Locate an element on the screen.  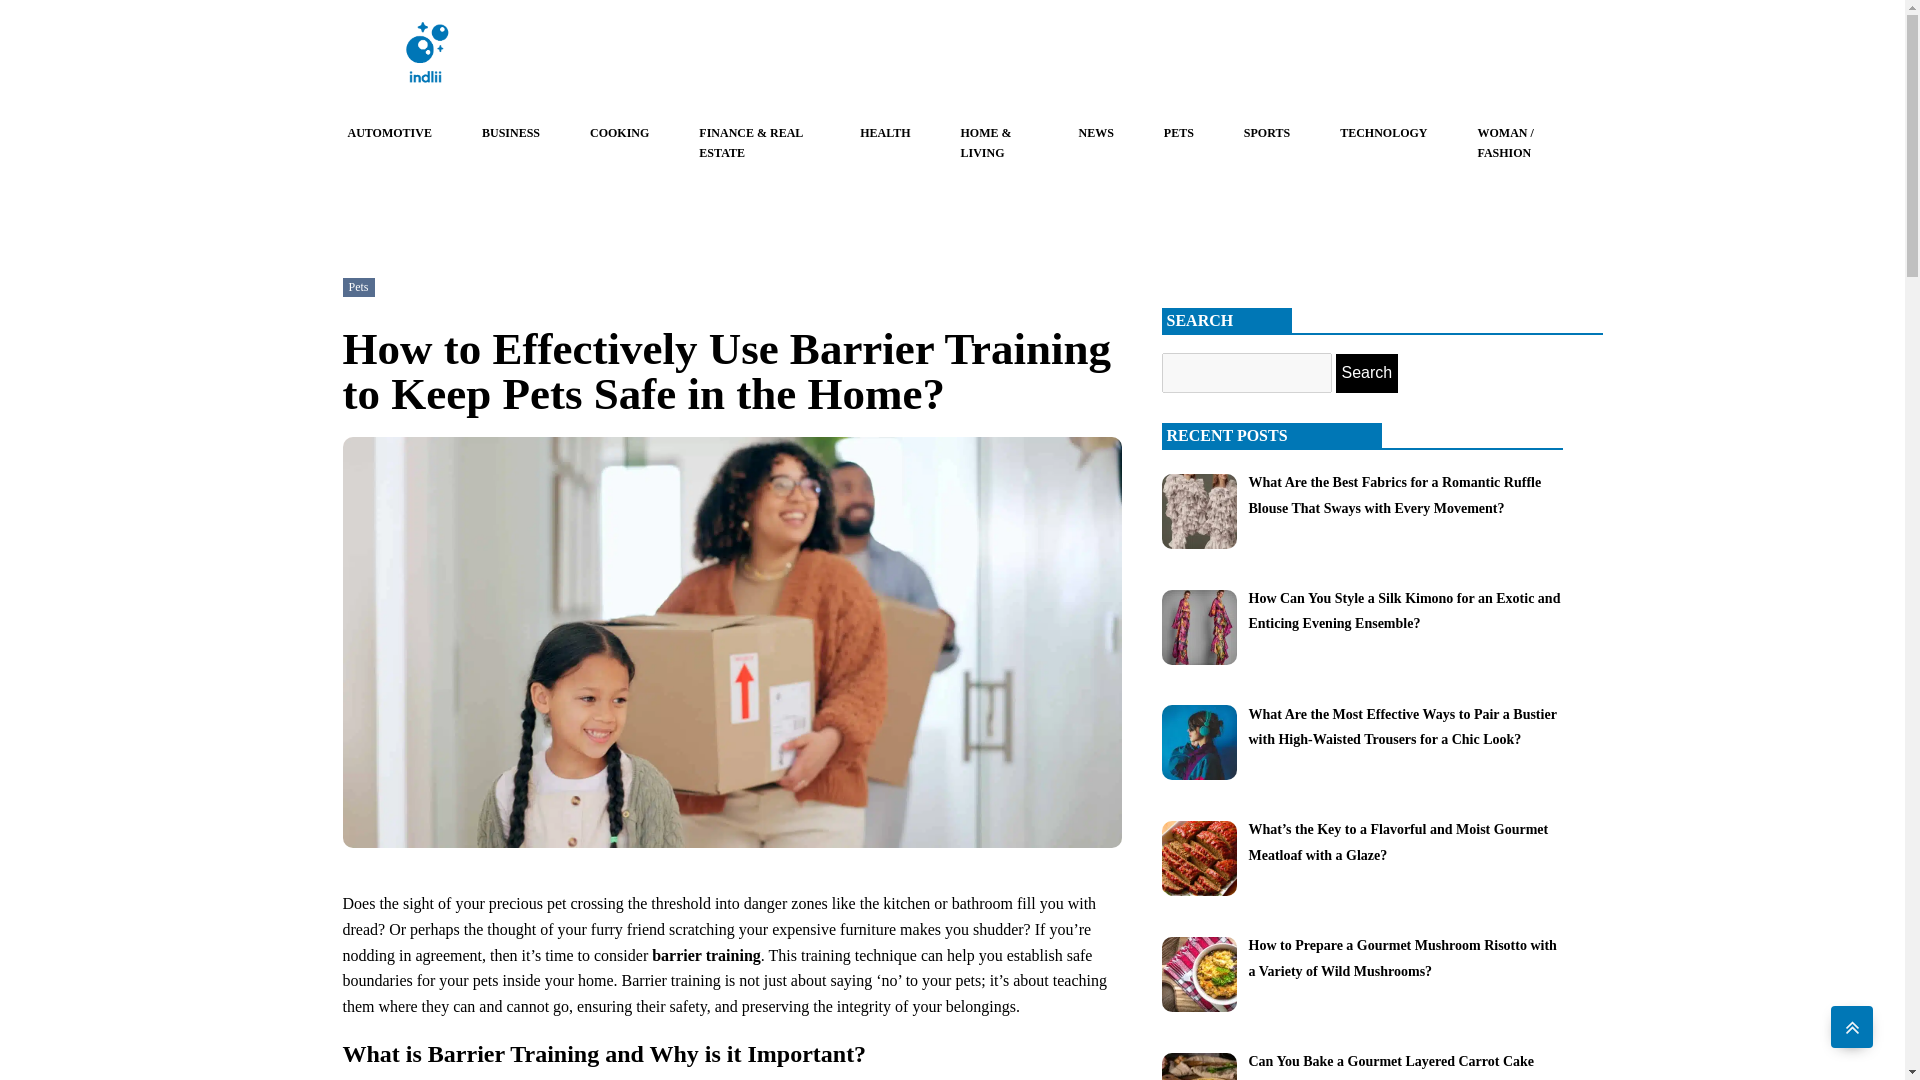
Pets is located at coordinates (358, 286).